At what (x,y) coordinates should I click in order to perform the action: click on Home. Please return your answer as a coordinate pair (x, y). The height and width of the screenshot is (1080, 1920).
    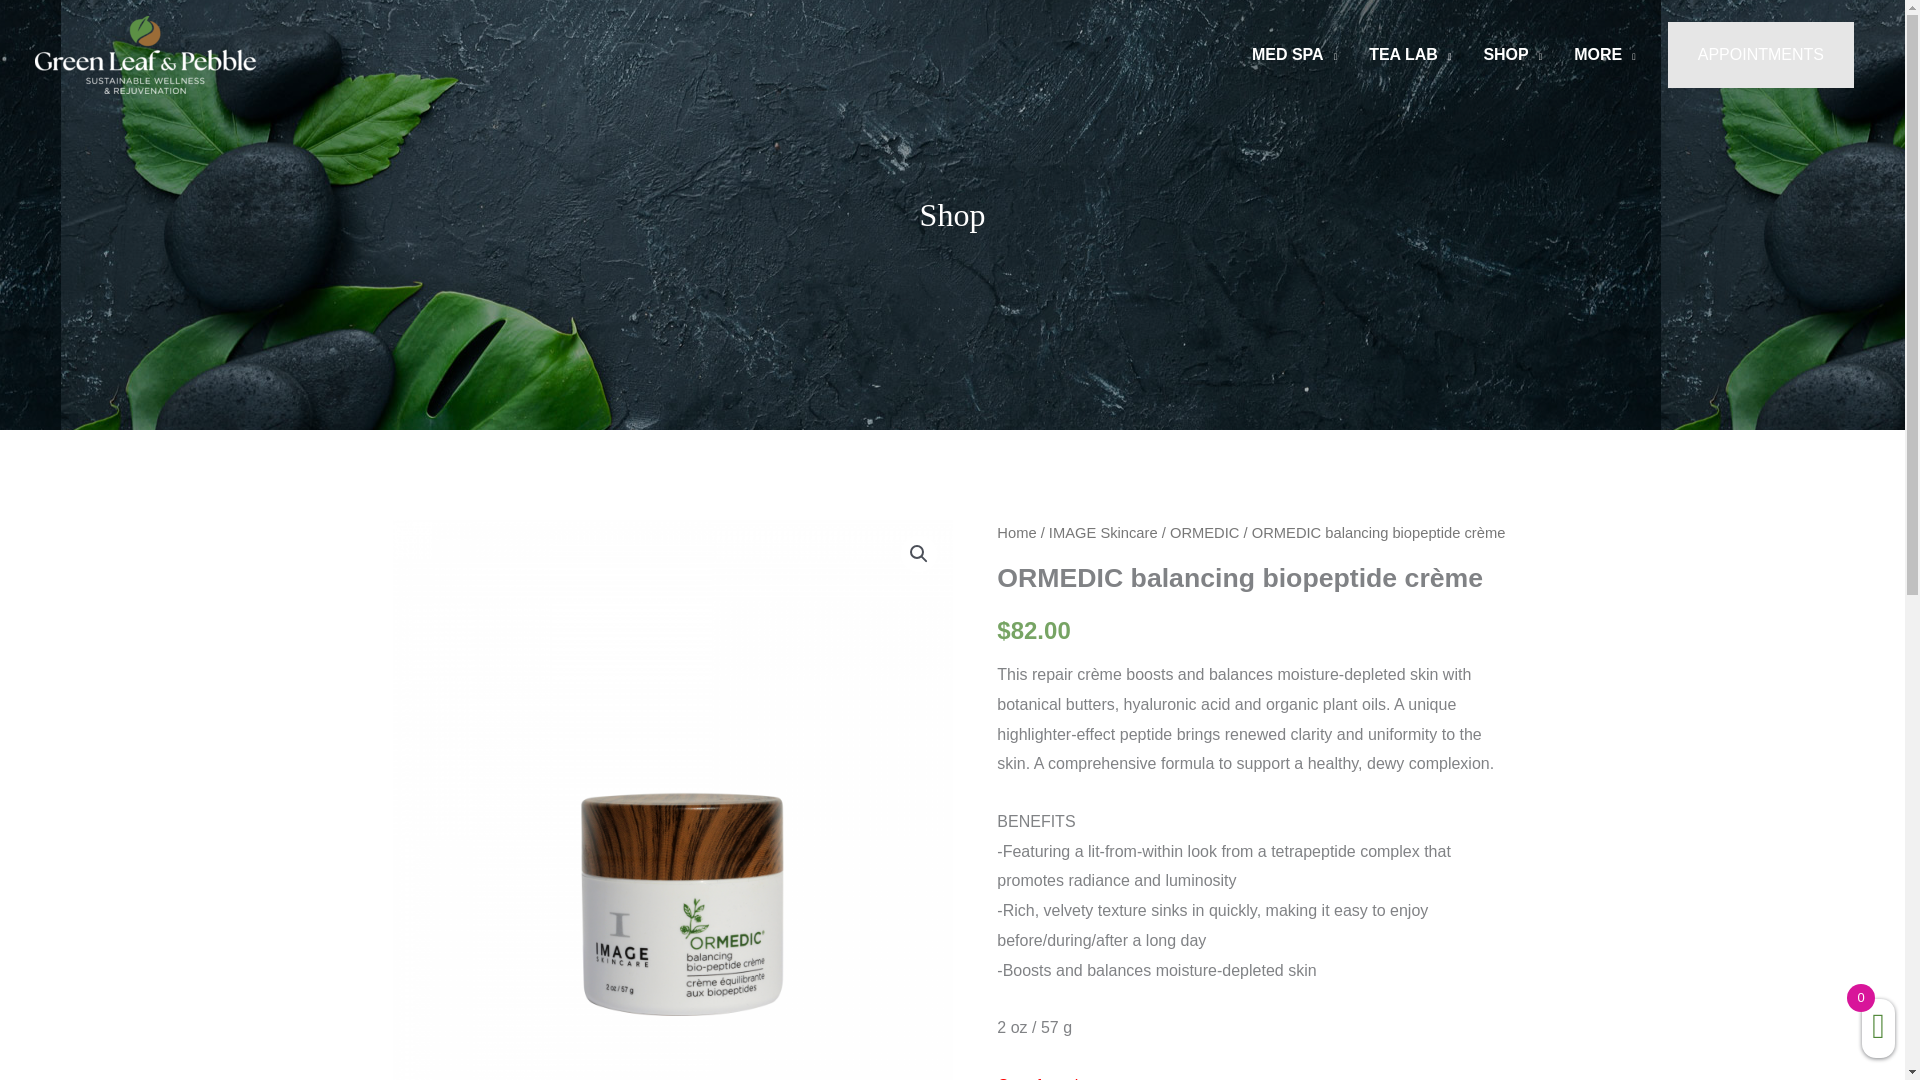
    Looking at the image, I should click on (1016, 532).